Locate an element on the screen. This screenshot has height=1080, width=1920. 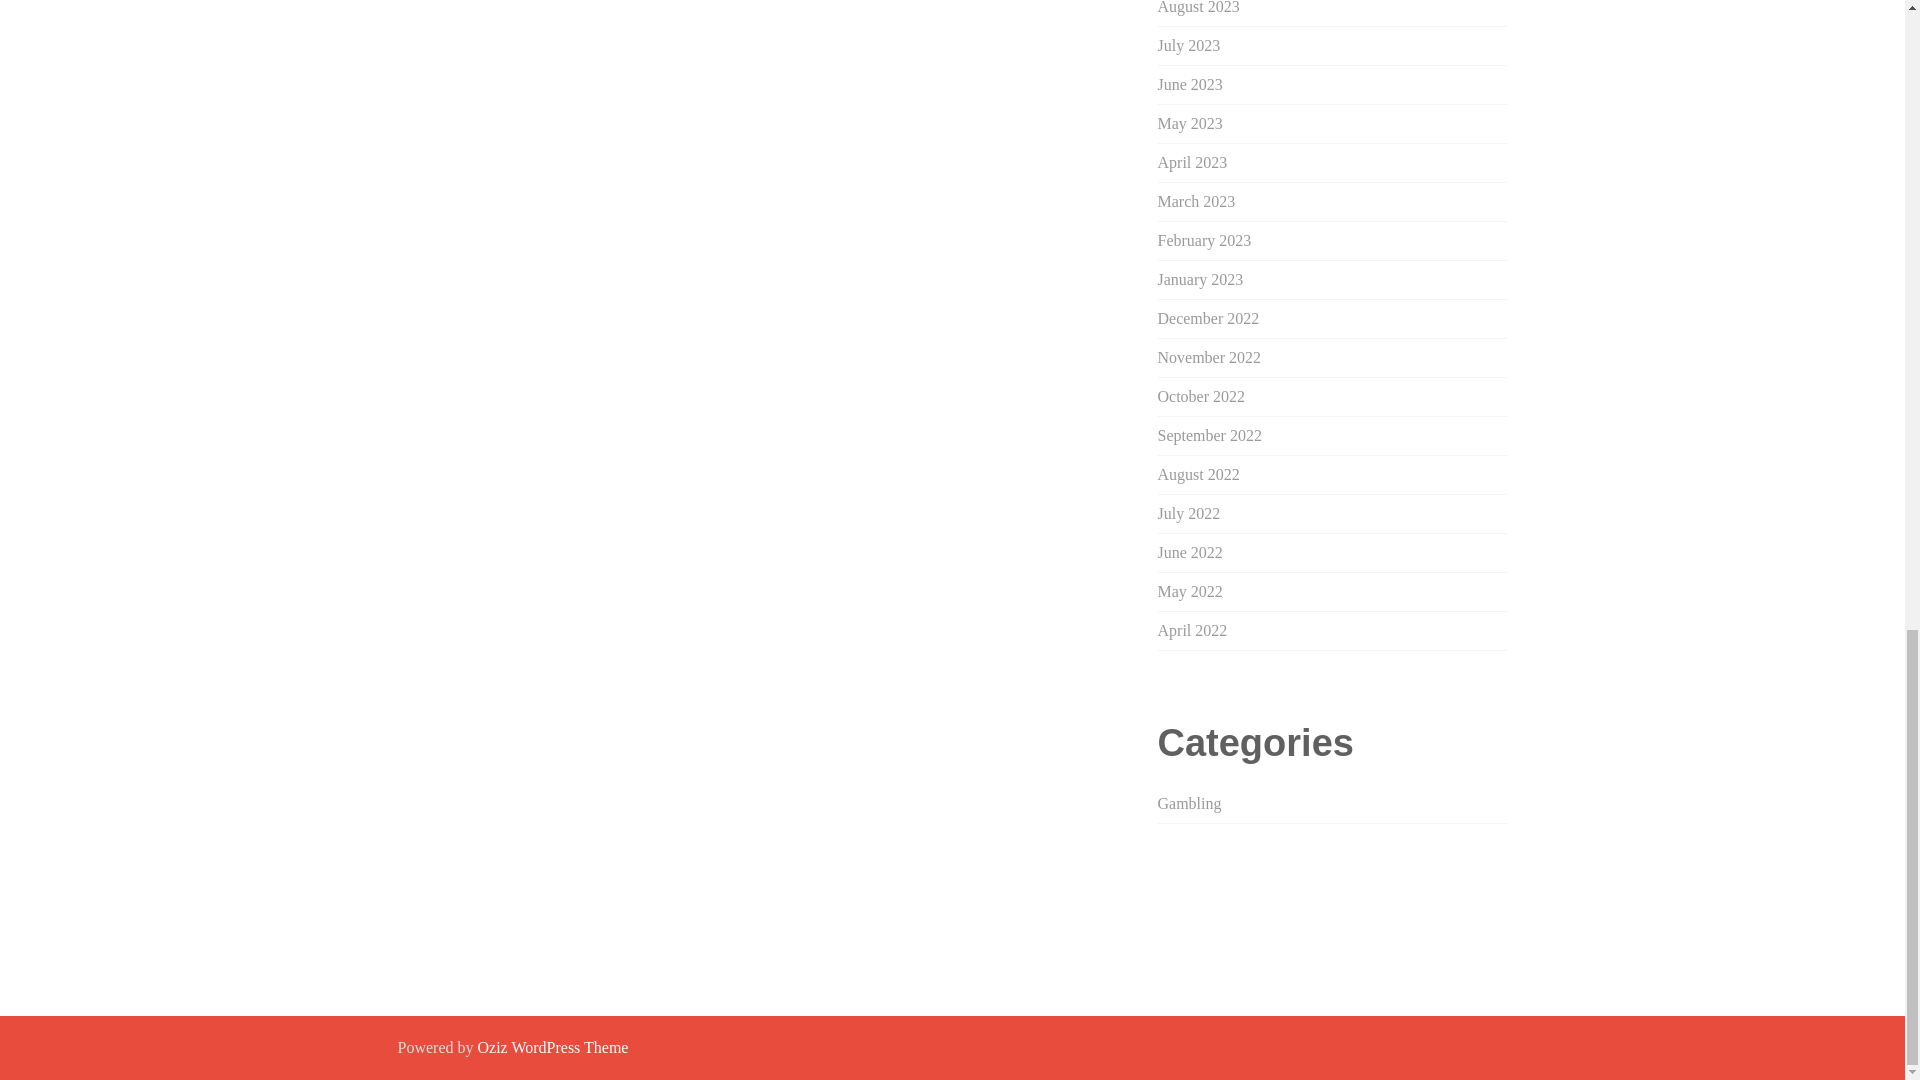
July 2023 is located at coordinates (1189, 45).